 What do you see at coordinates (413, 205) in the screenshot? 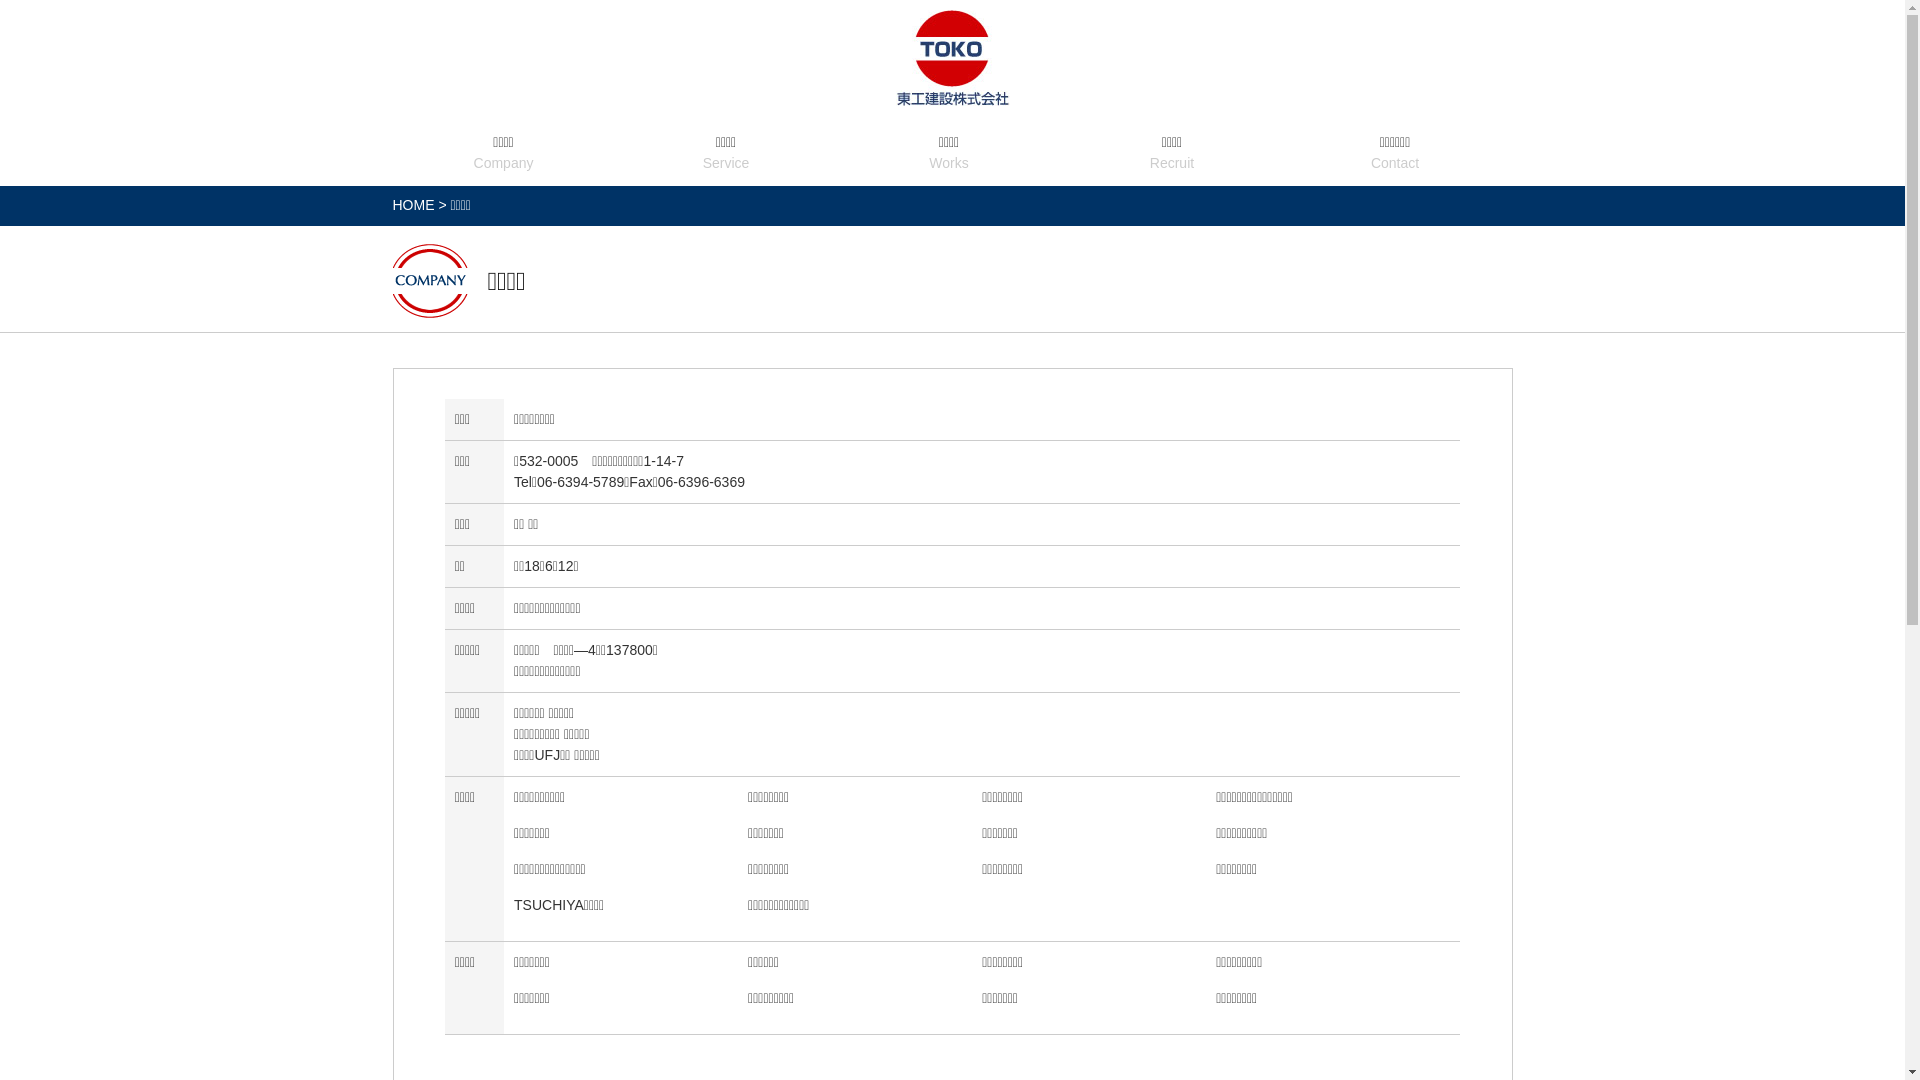
I see `HOME` at bounding box center [413, 205].